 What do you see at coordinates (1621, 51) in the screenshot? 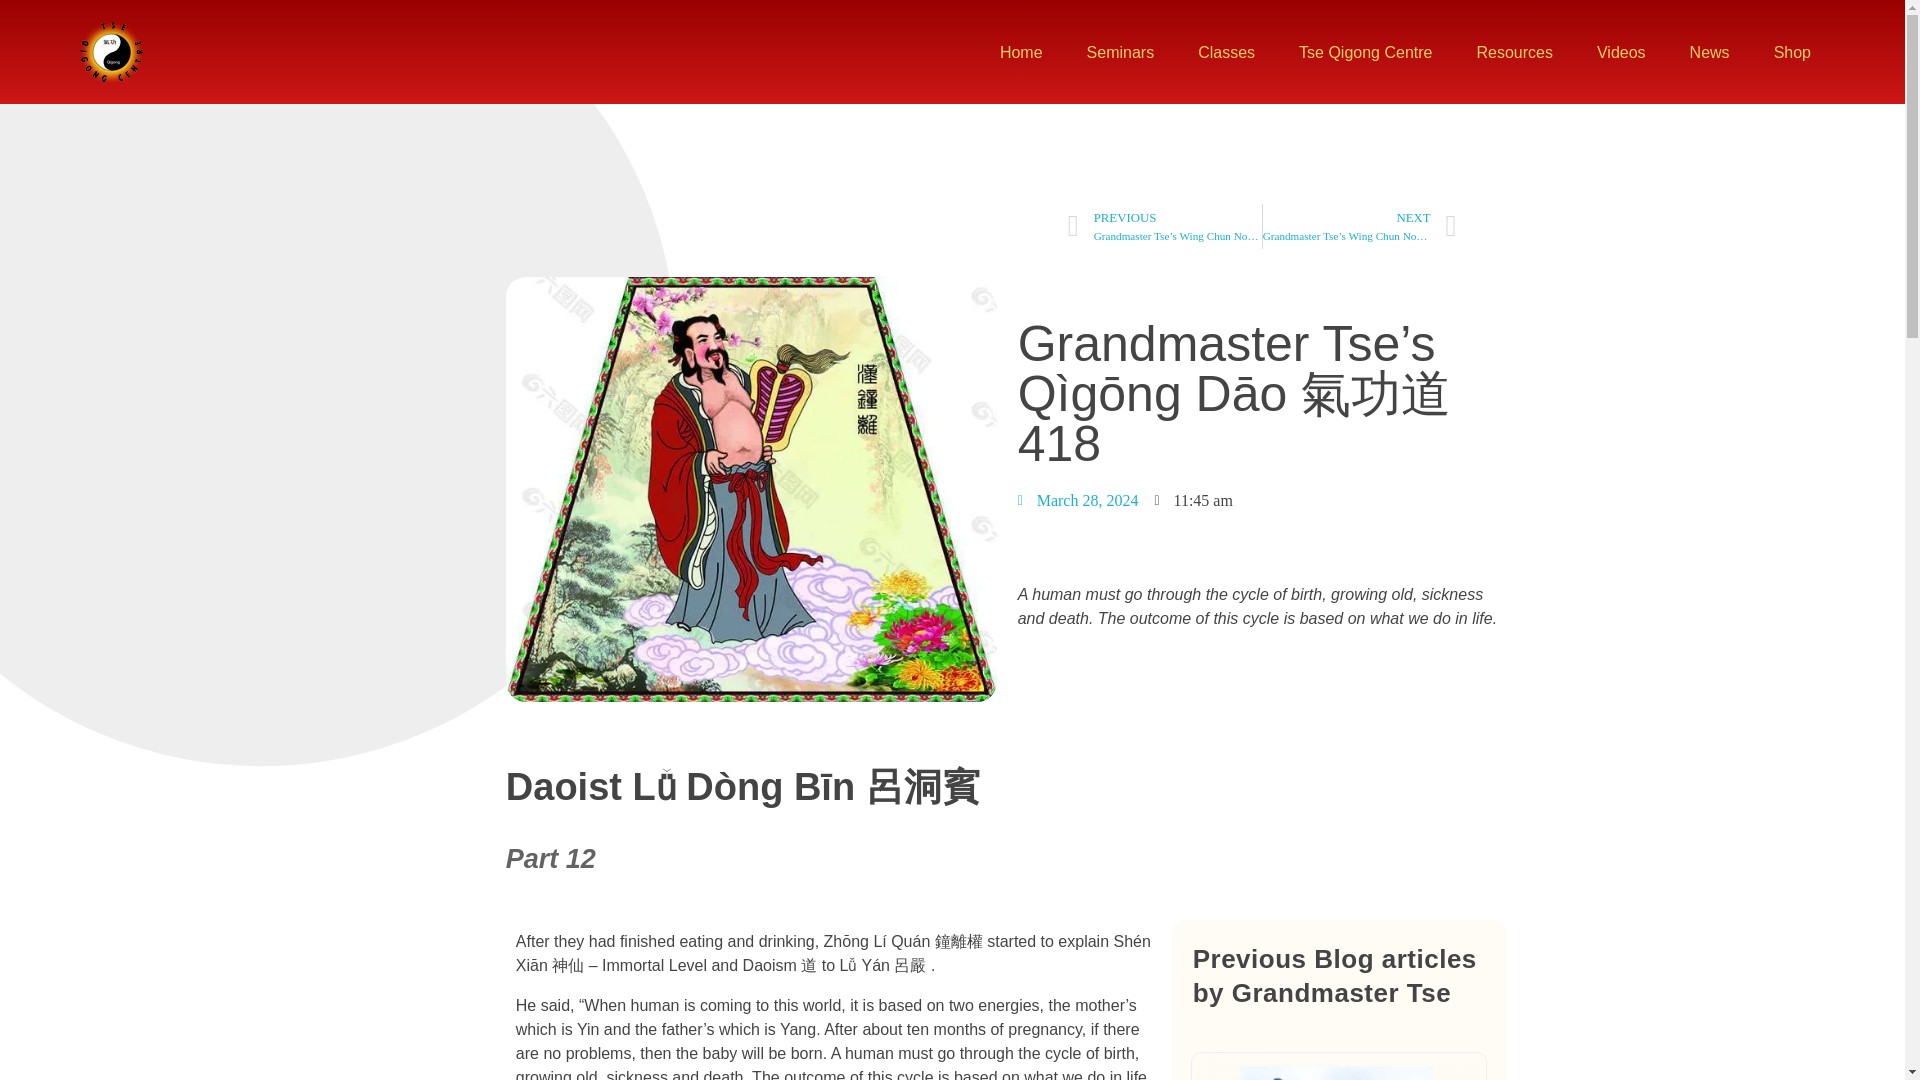
I see `Videos` at bounding box center [1621, 51].